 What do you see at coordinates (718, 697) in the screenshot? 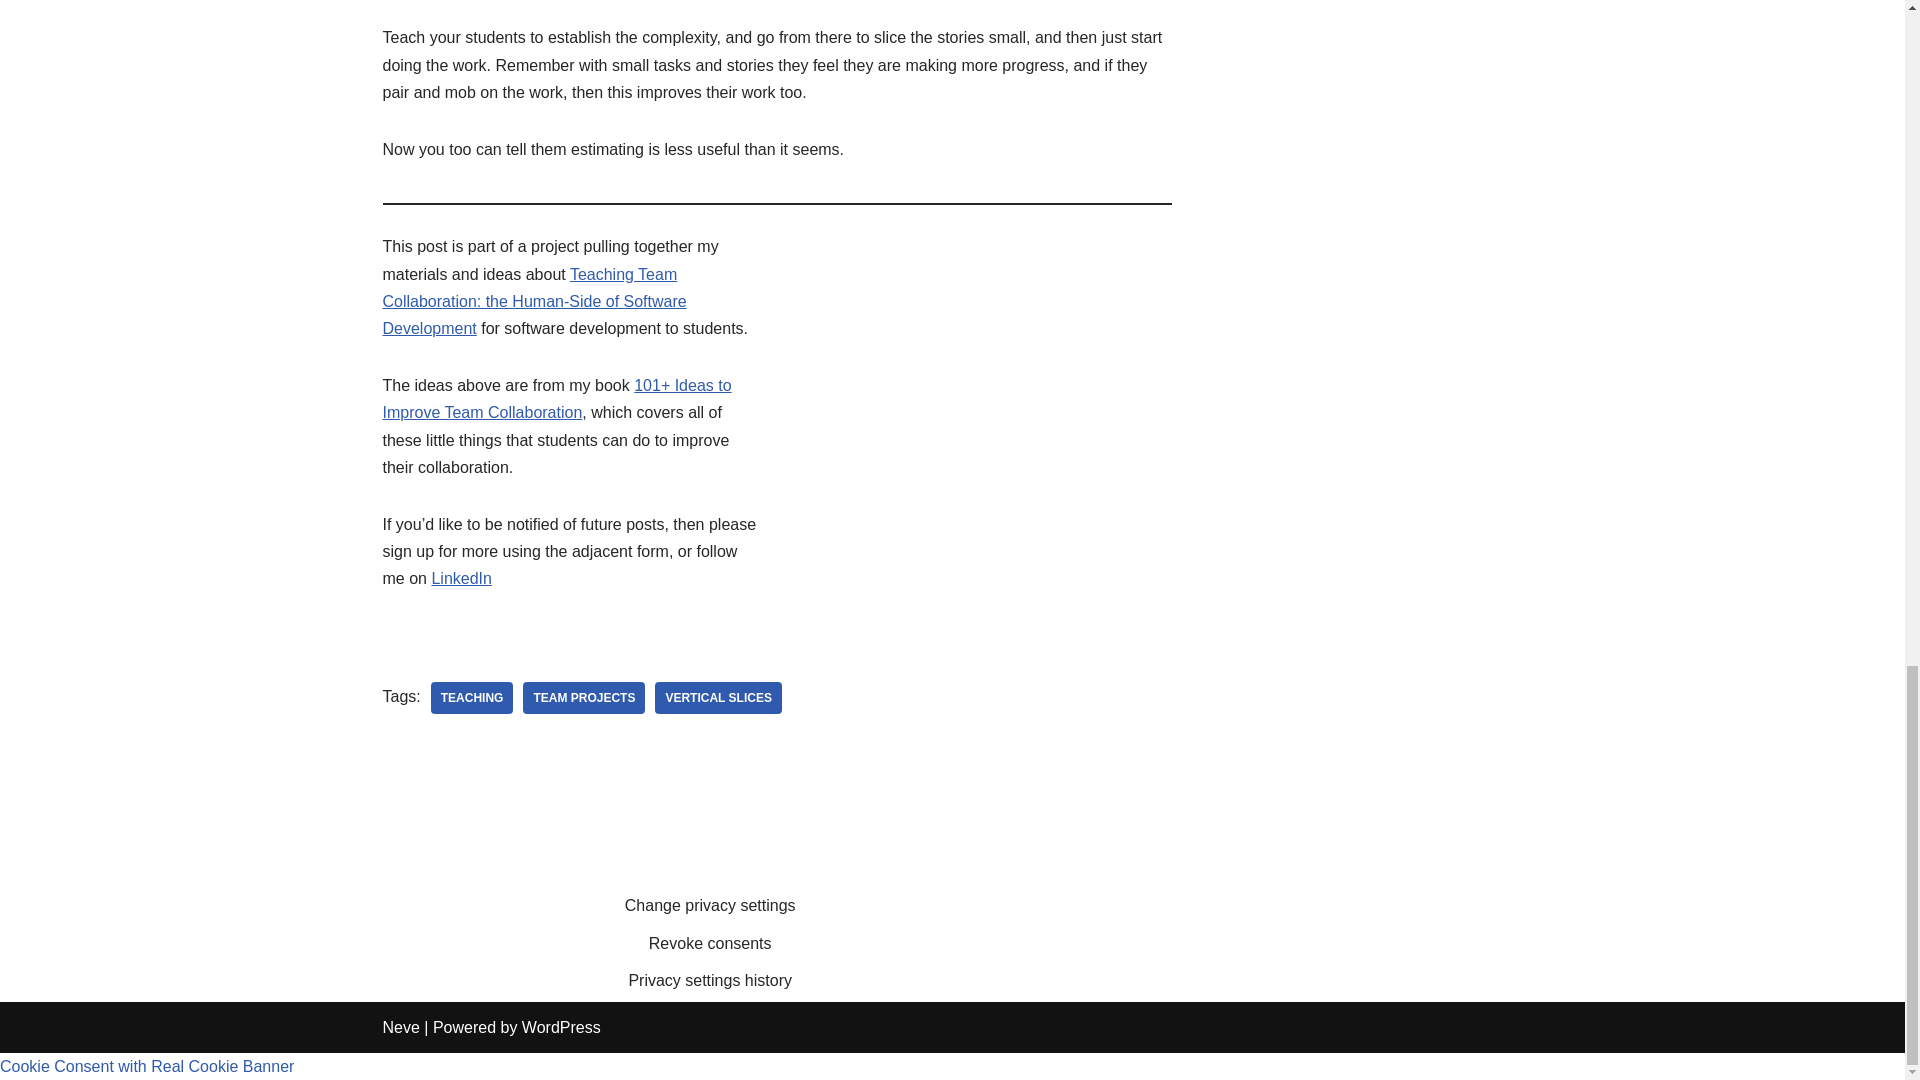
I see `VERTICAL SLICES` at bounding box center [718, 697].